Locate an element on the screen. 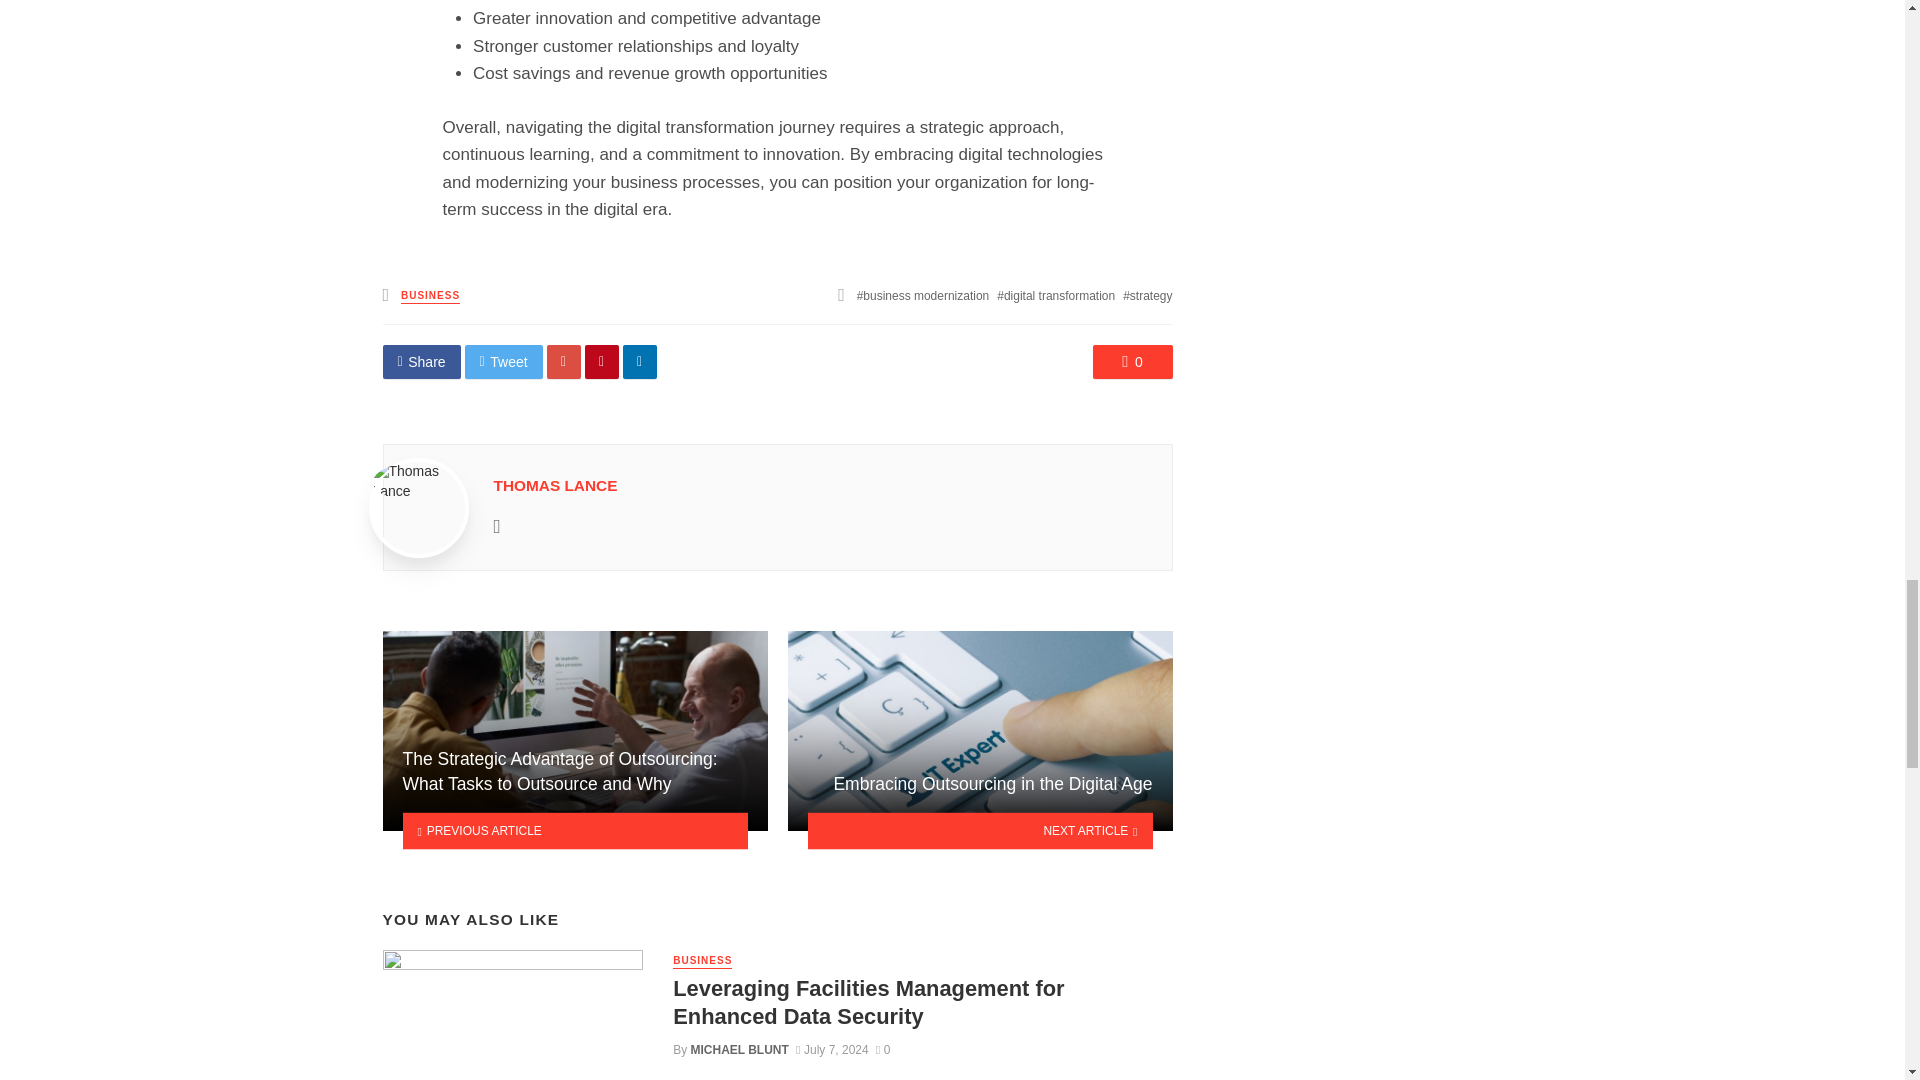  THOMAS LANCE is located at coordinates (556, 485).